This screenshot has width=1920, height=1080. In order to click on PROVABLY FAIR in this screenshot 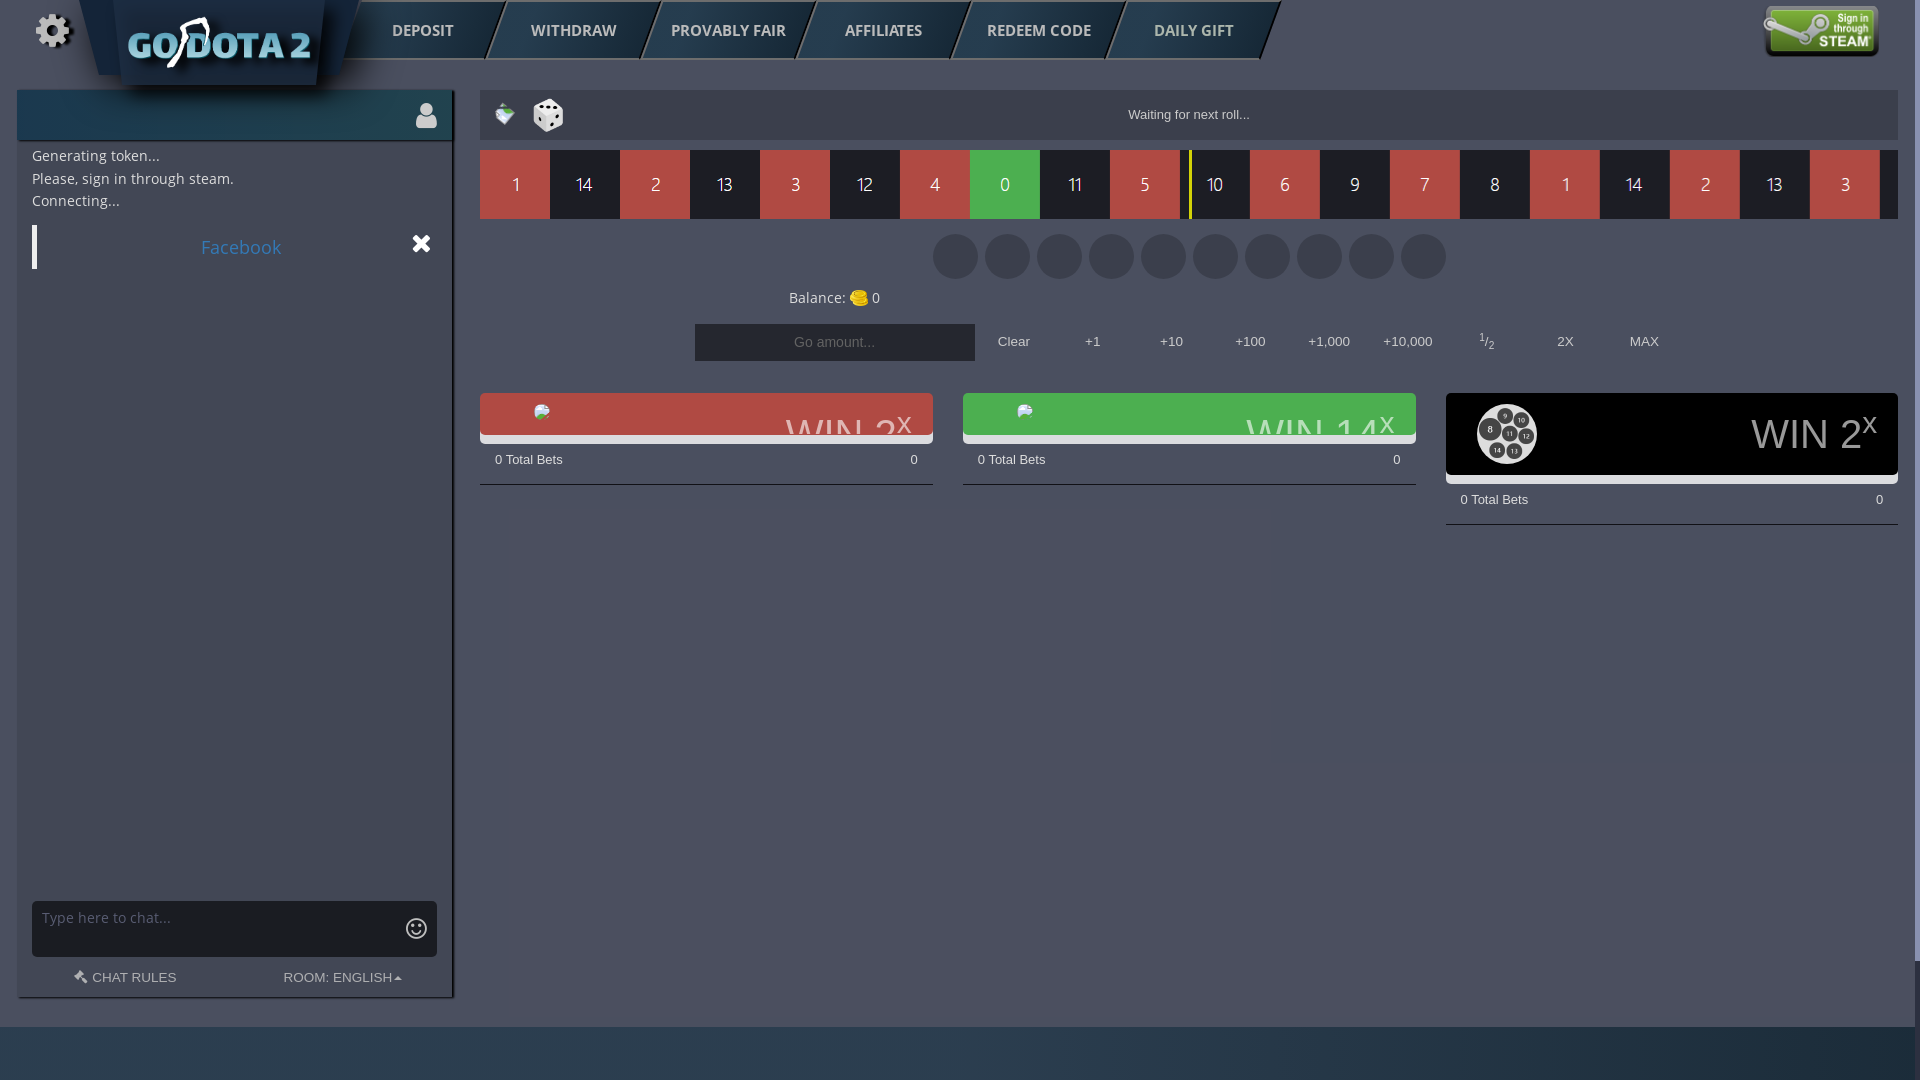, I will do `click(718, 30)`.